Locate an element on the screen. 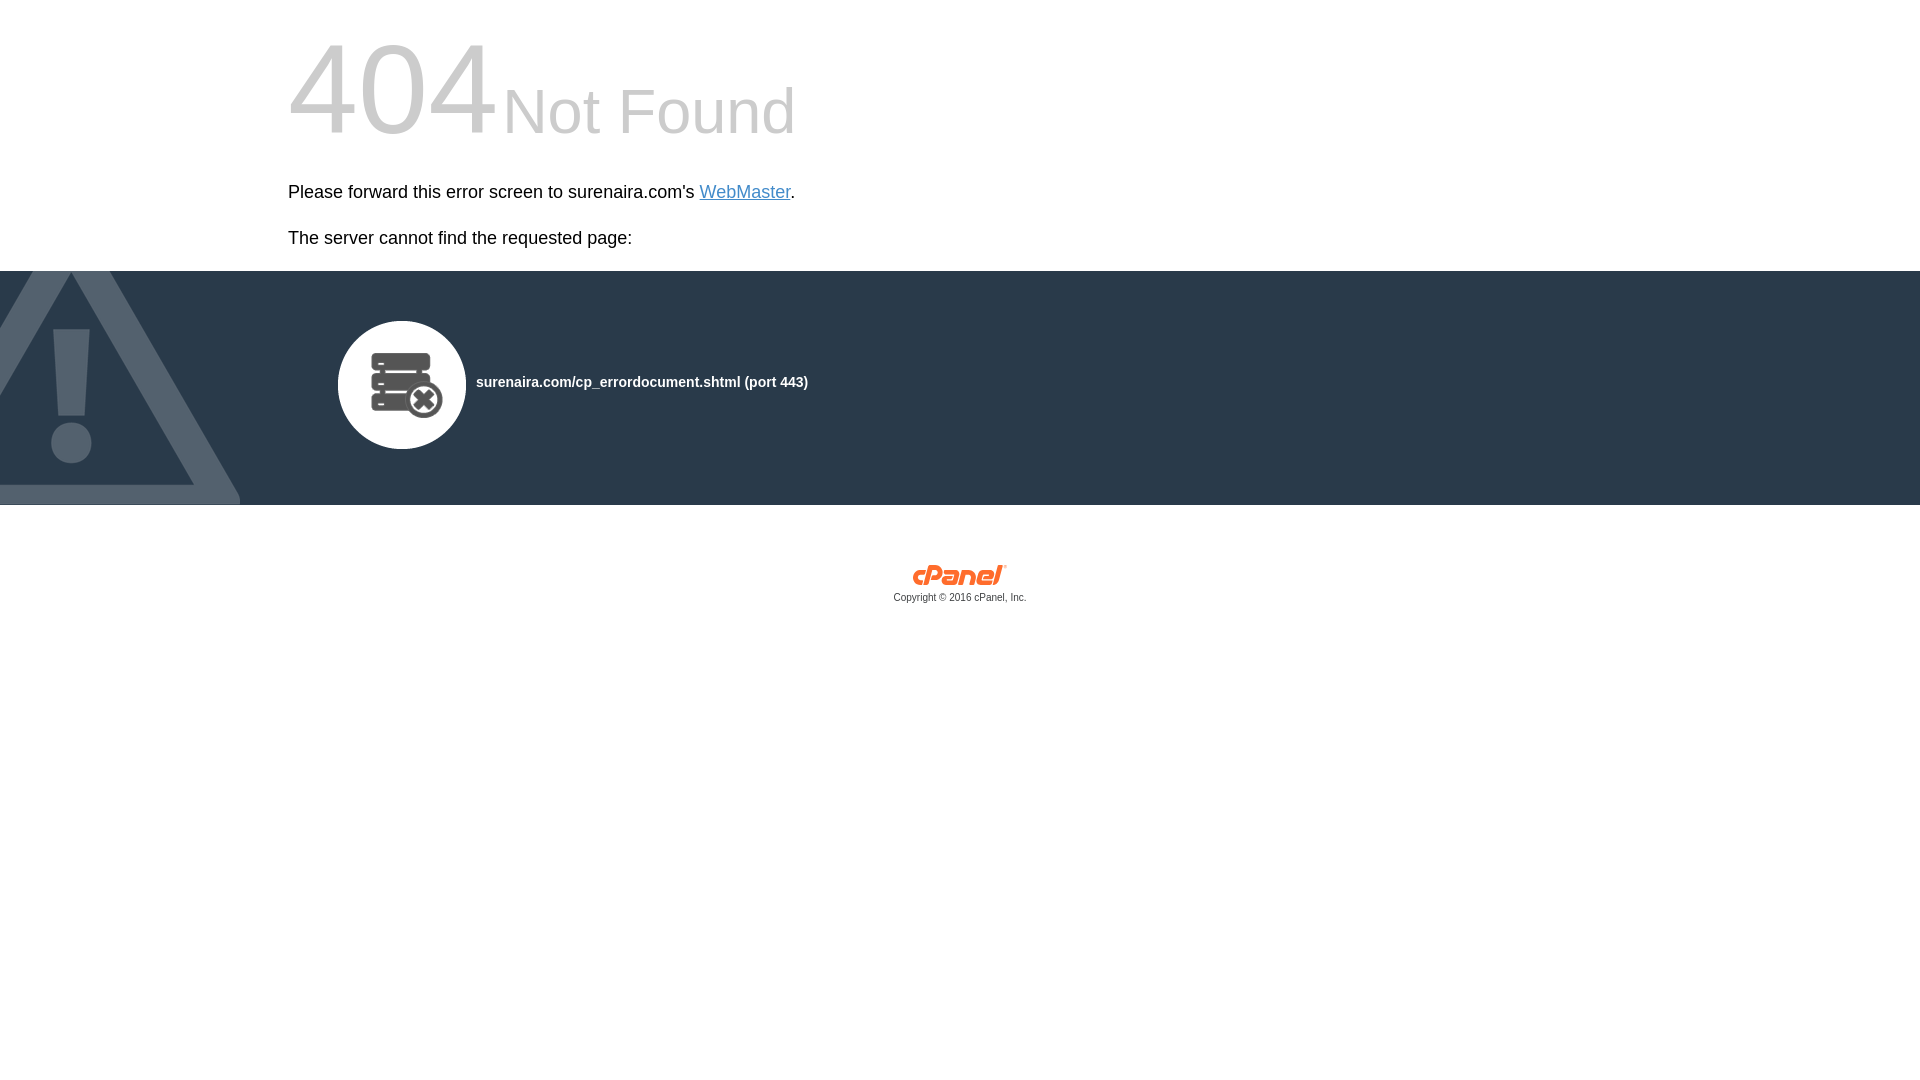  cPanel, Inc. is located at coordinates (960, 588).